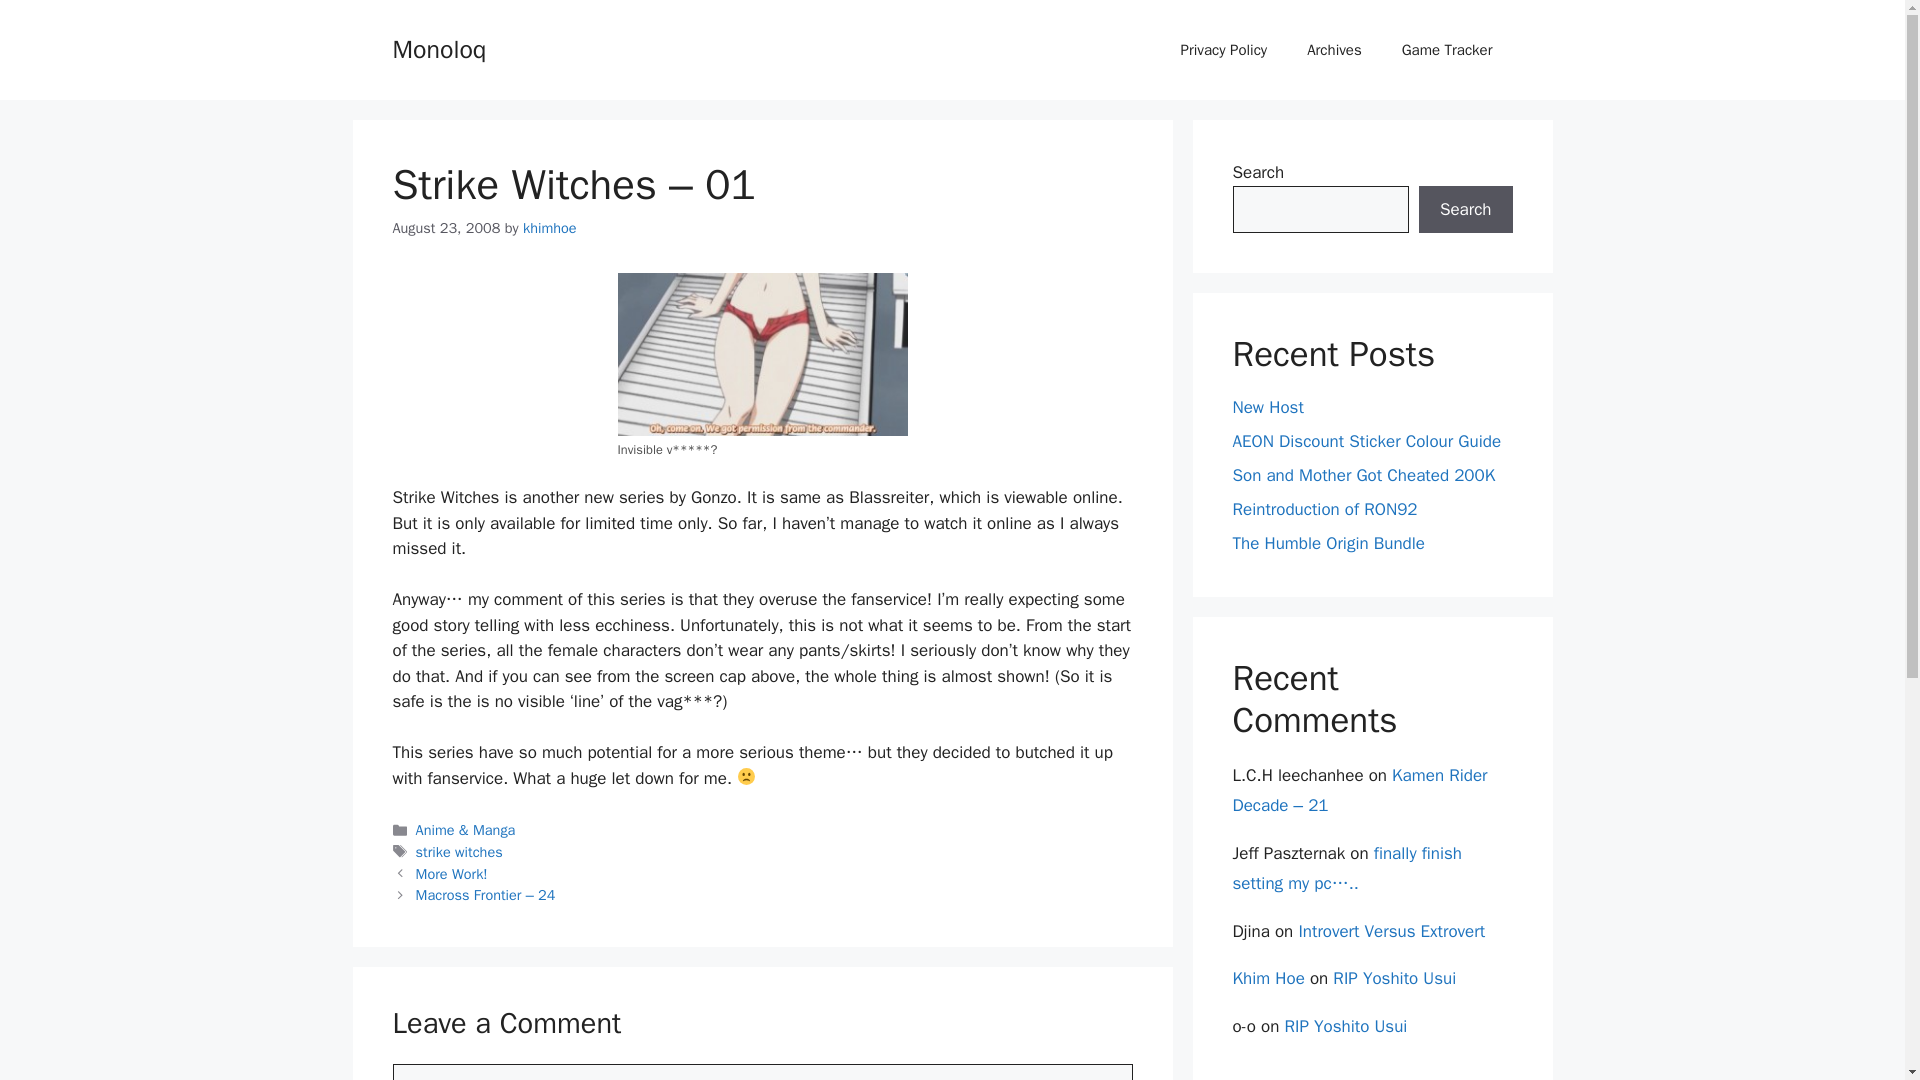 The image size is (1920, 1080). I want to click on New Host, so click(1268, 407).